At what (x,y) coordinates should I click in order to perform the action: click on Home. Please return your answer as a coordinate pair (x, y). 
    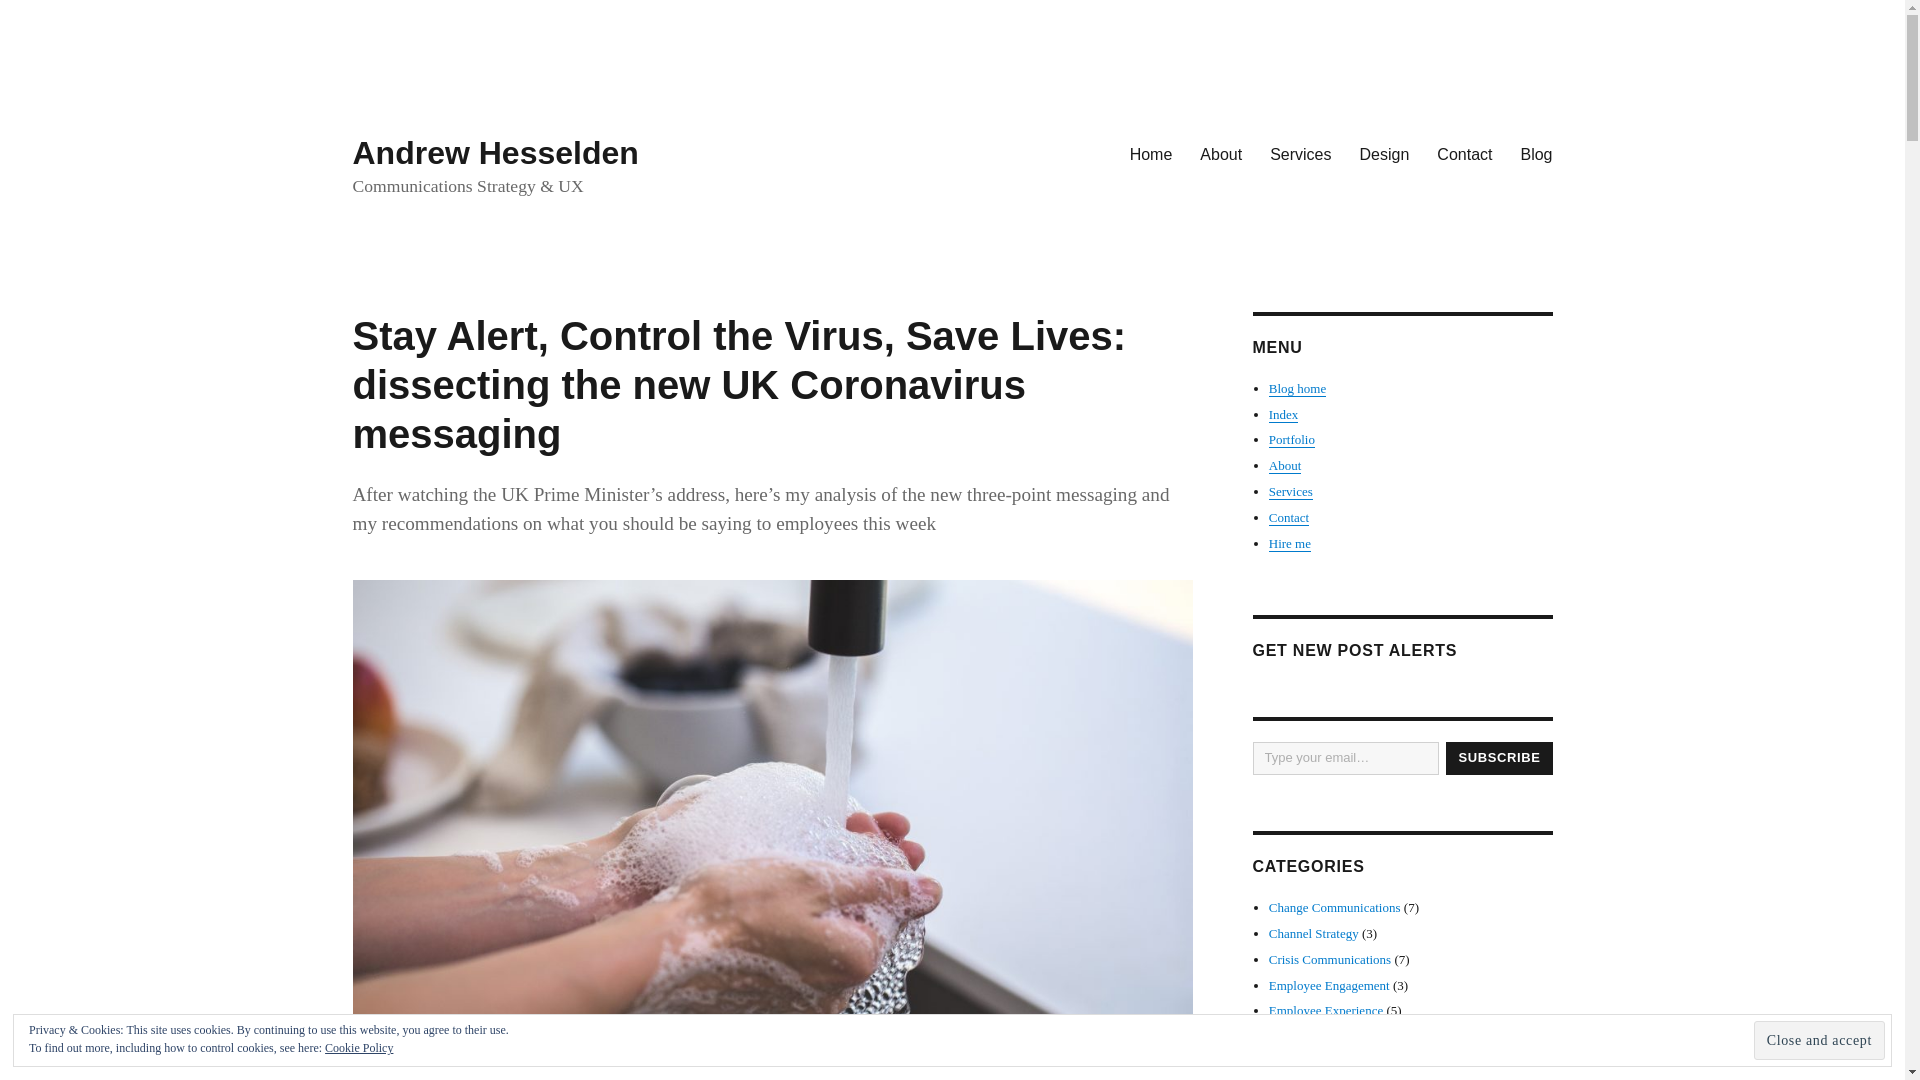
    Looking at the image, I should click on (1150, 153).